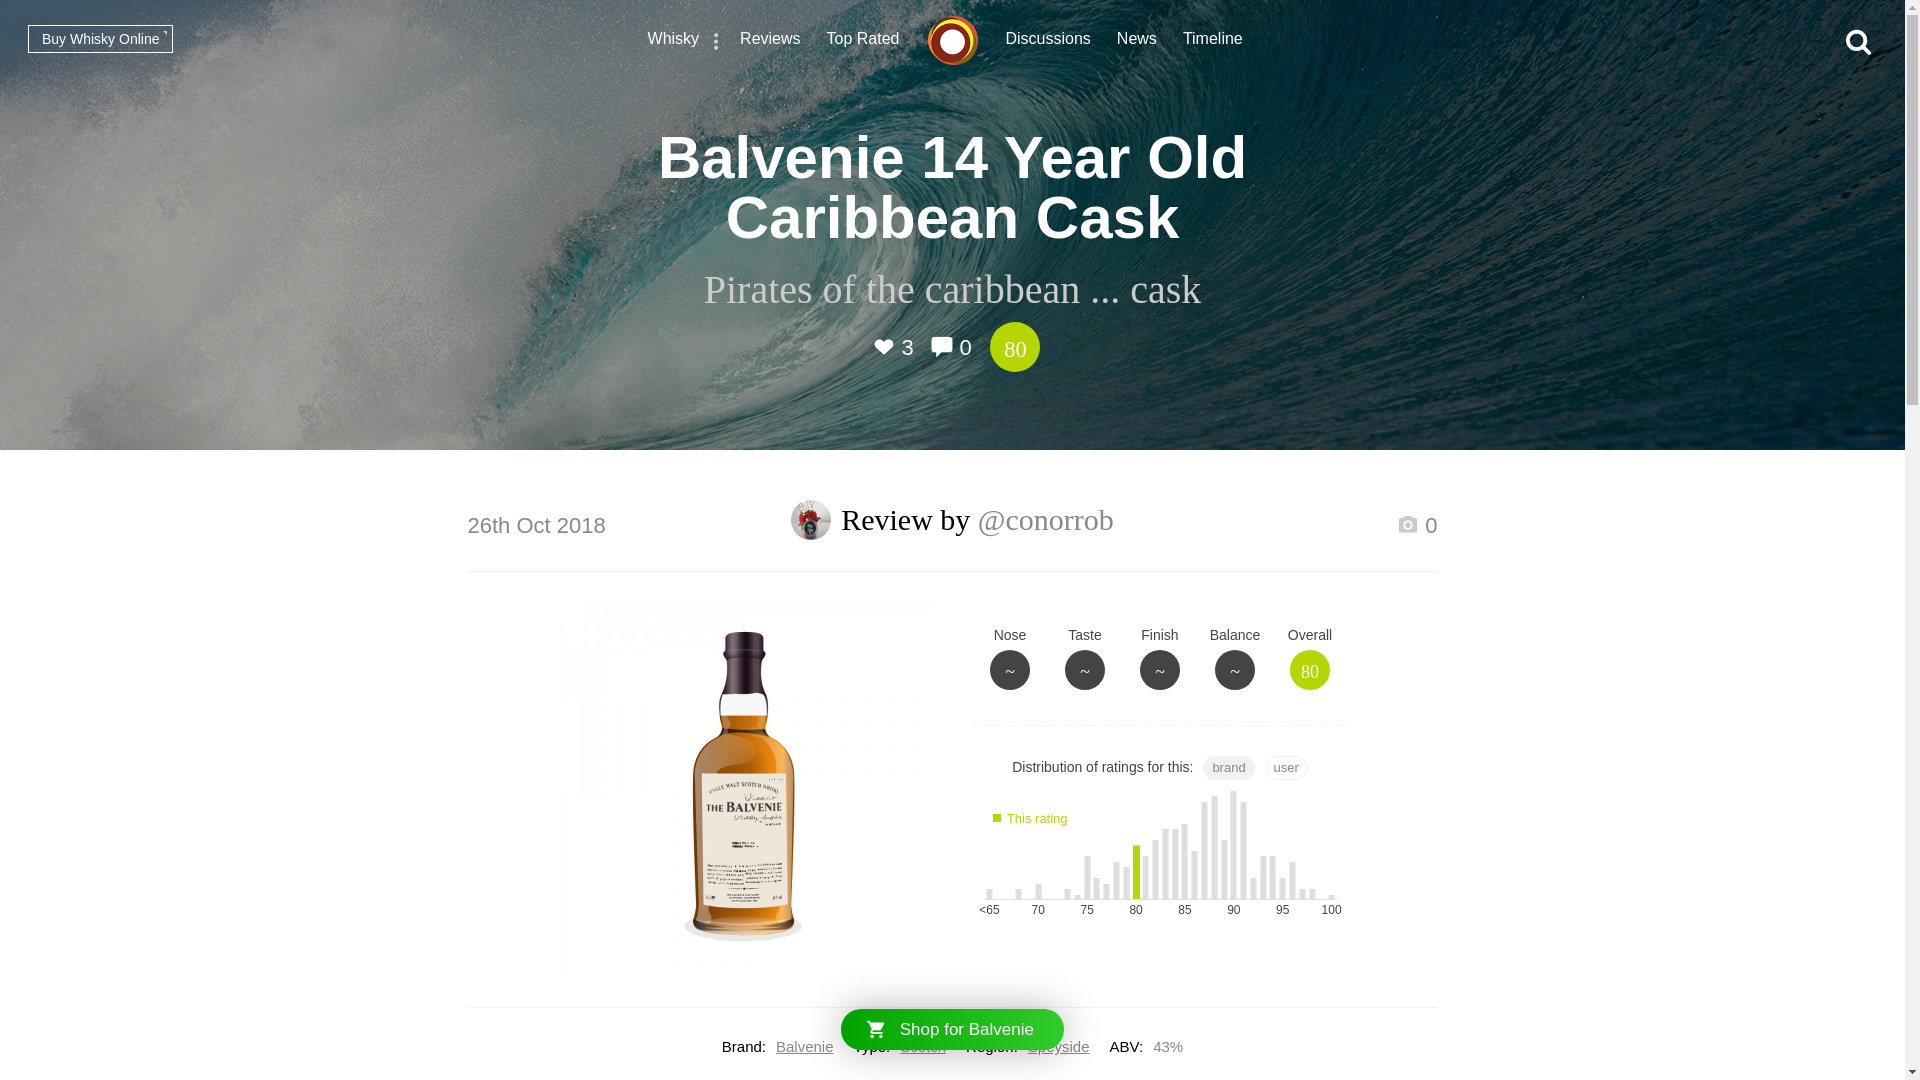 The height and width of the screenshot is (1080, 1920). What do you see at coordinates (770, 41) in the screenshot?
I see `Whisky reviews` at bounding box center [770, 41].